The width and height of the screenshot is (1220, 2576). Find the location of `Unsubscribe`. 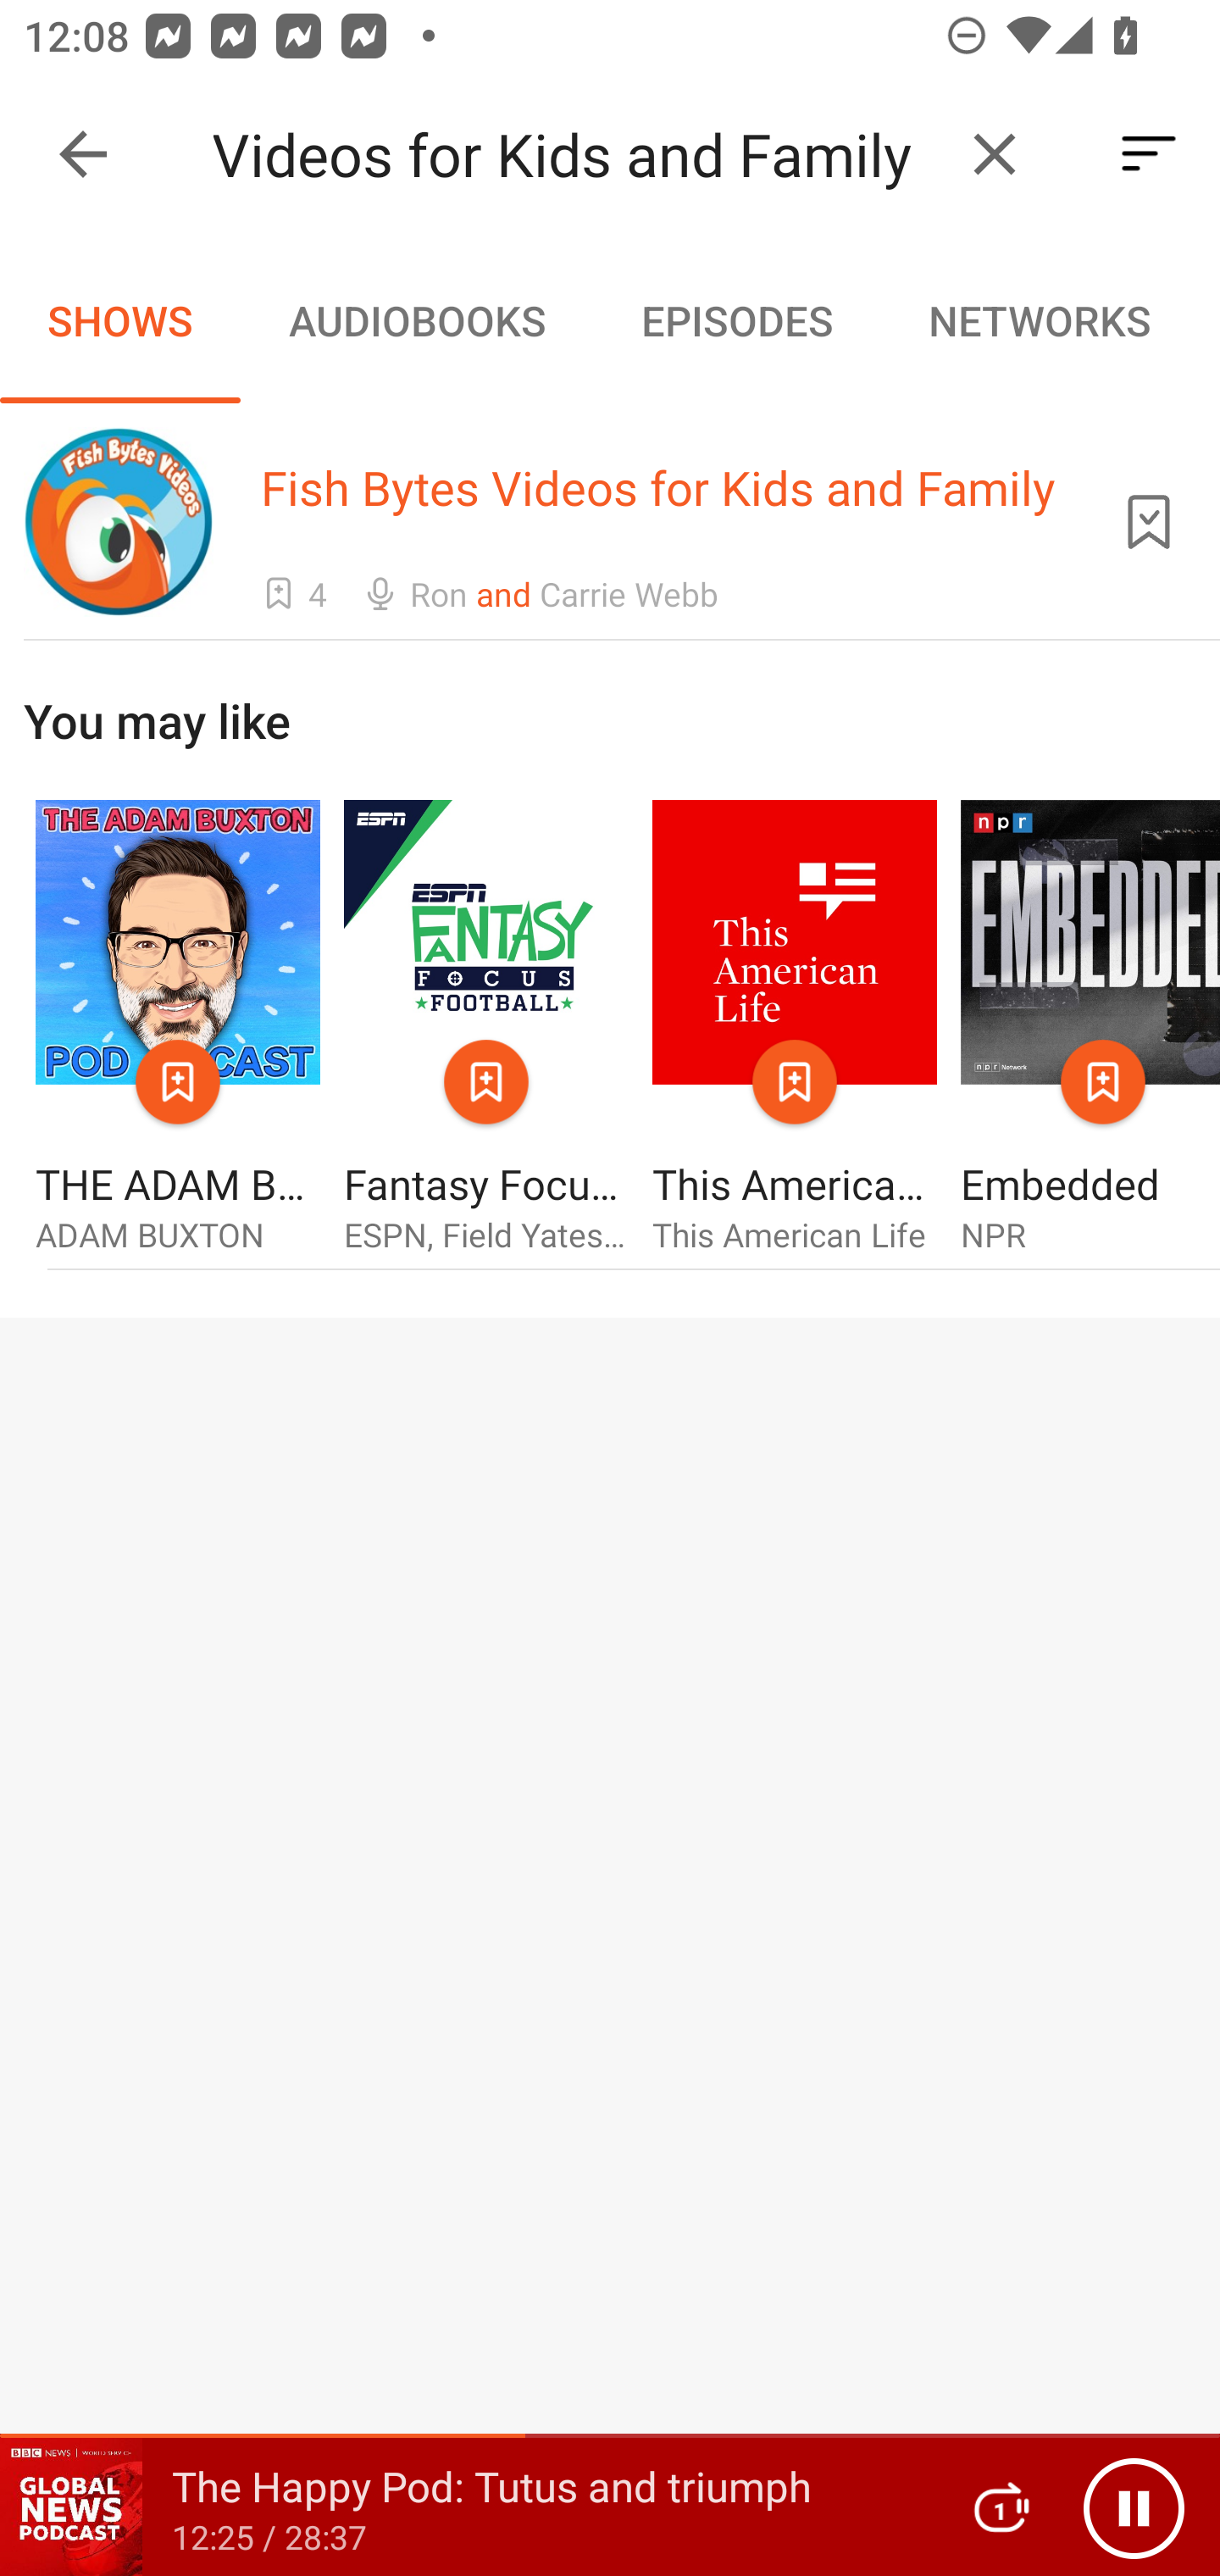

Unsubscribe is located at coordinates (1149, 521).